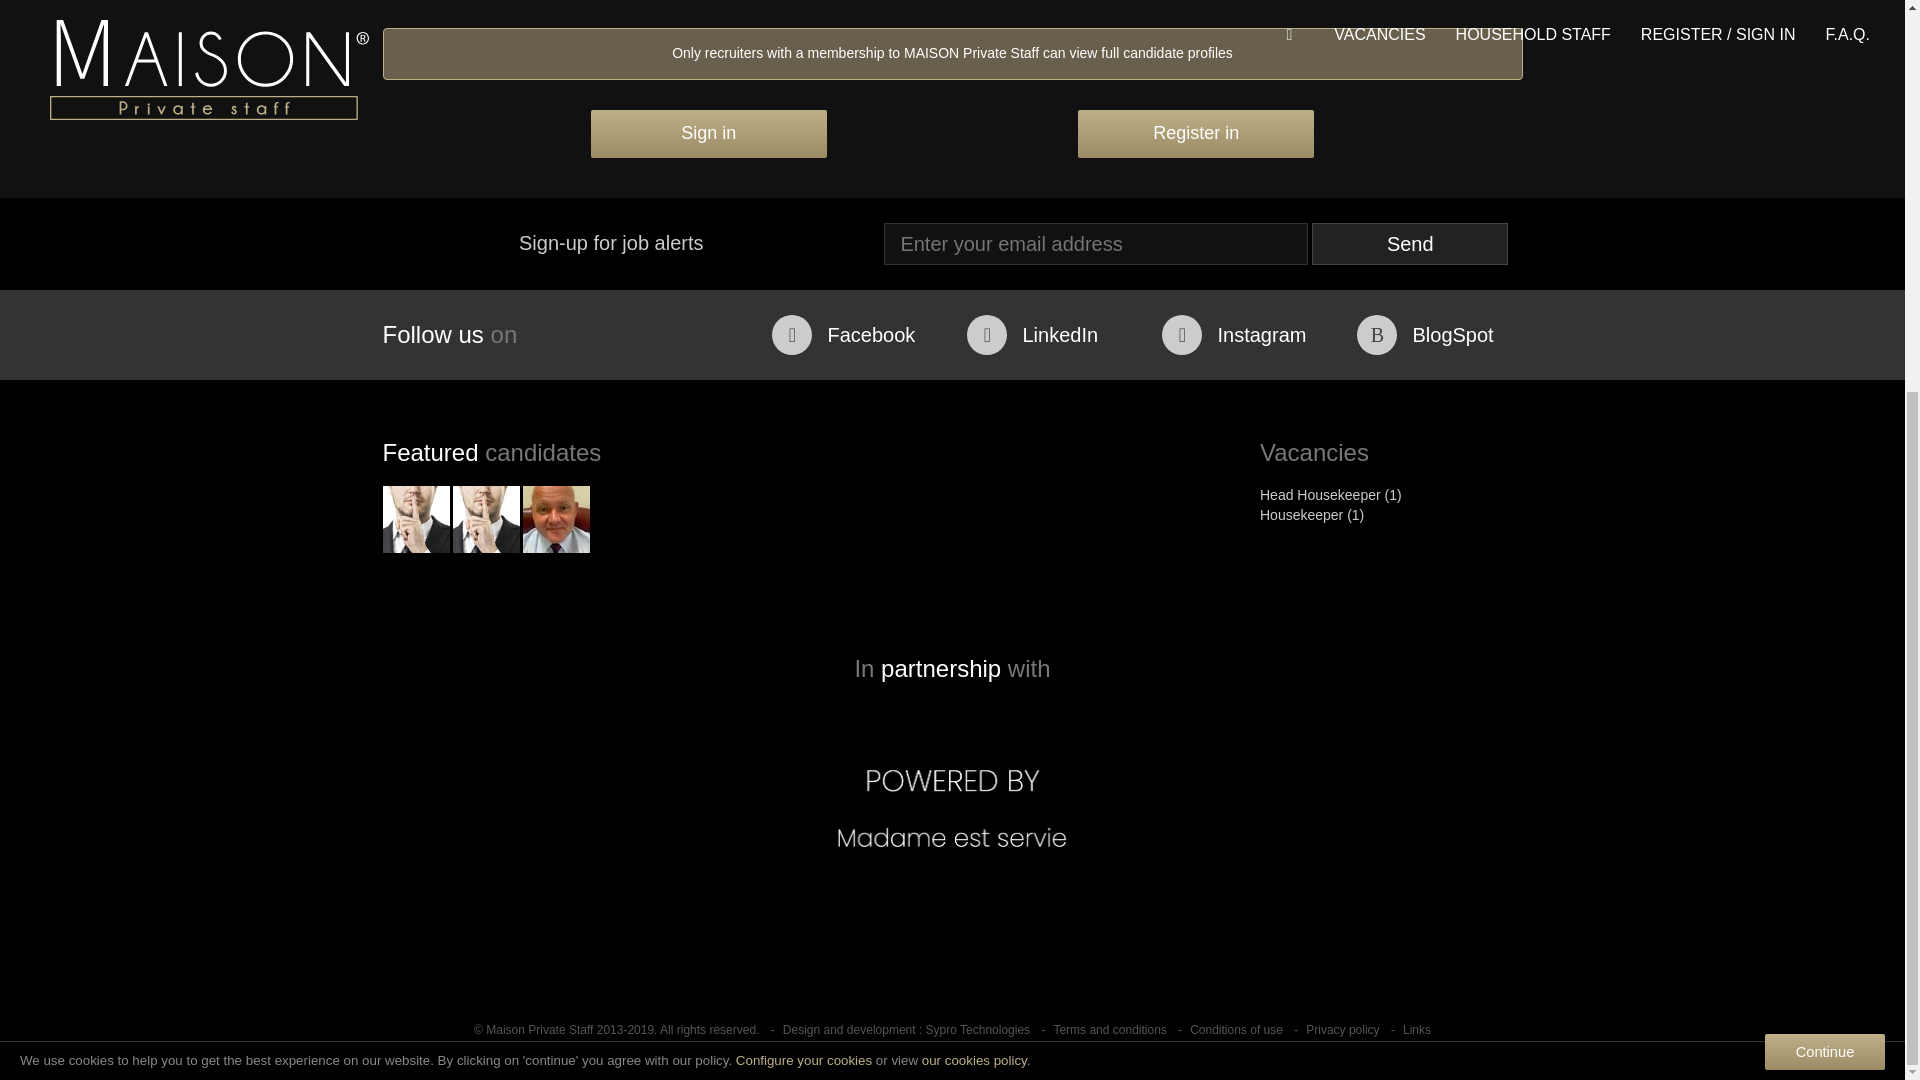 This screenshot has width=1920, height=1080. Describe the element at coordinates (1440, 335) in the screenshot. I see `BlogSpot` at that location.